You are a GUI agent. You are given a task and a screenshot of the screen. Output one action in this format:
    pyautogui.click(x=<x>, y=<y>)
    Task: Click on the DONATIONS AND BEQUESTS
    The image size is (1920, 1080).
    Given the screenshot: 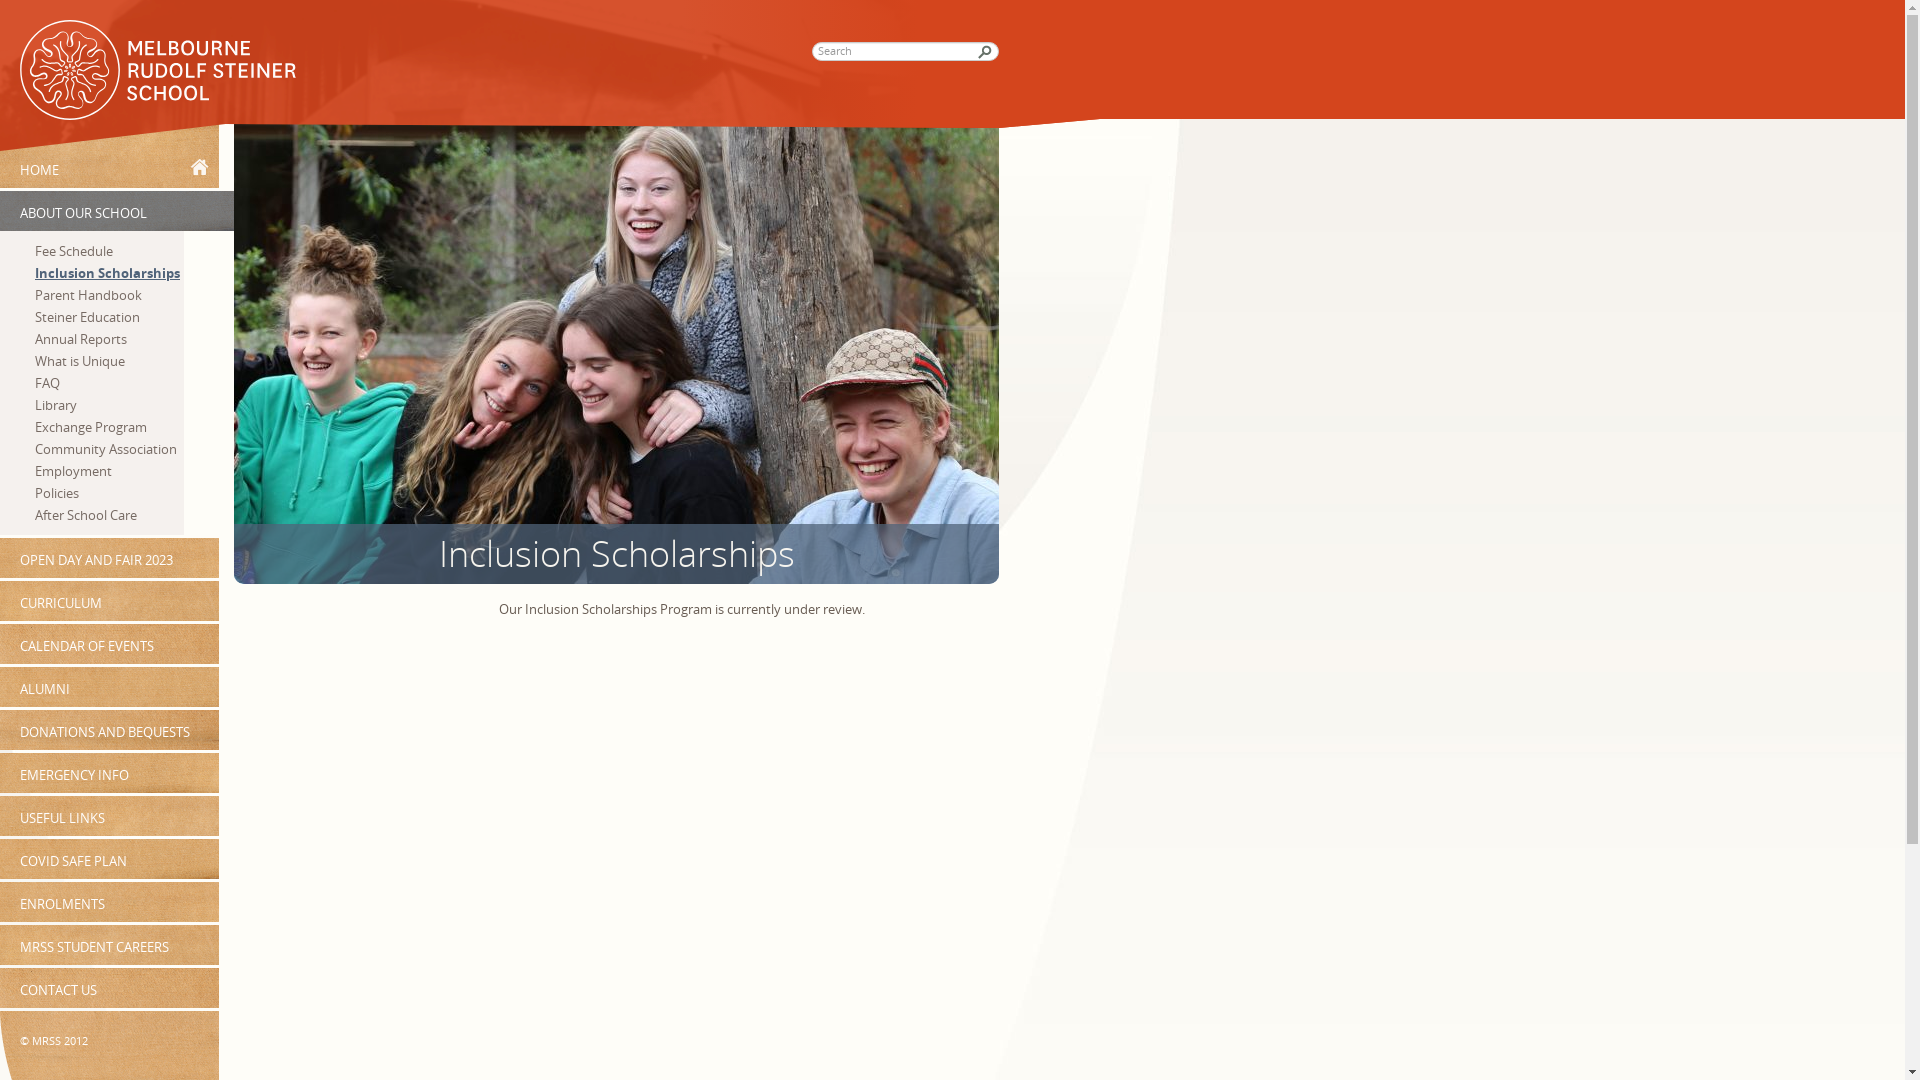 What is the action you would take?
    pyautogui.click(x=110, y=730)
    